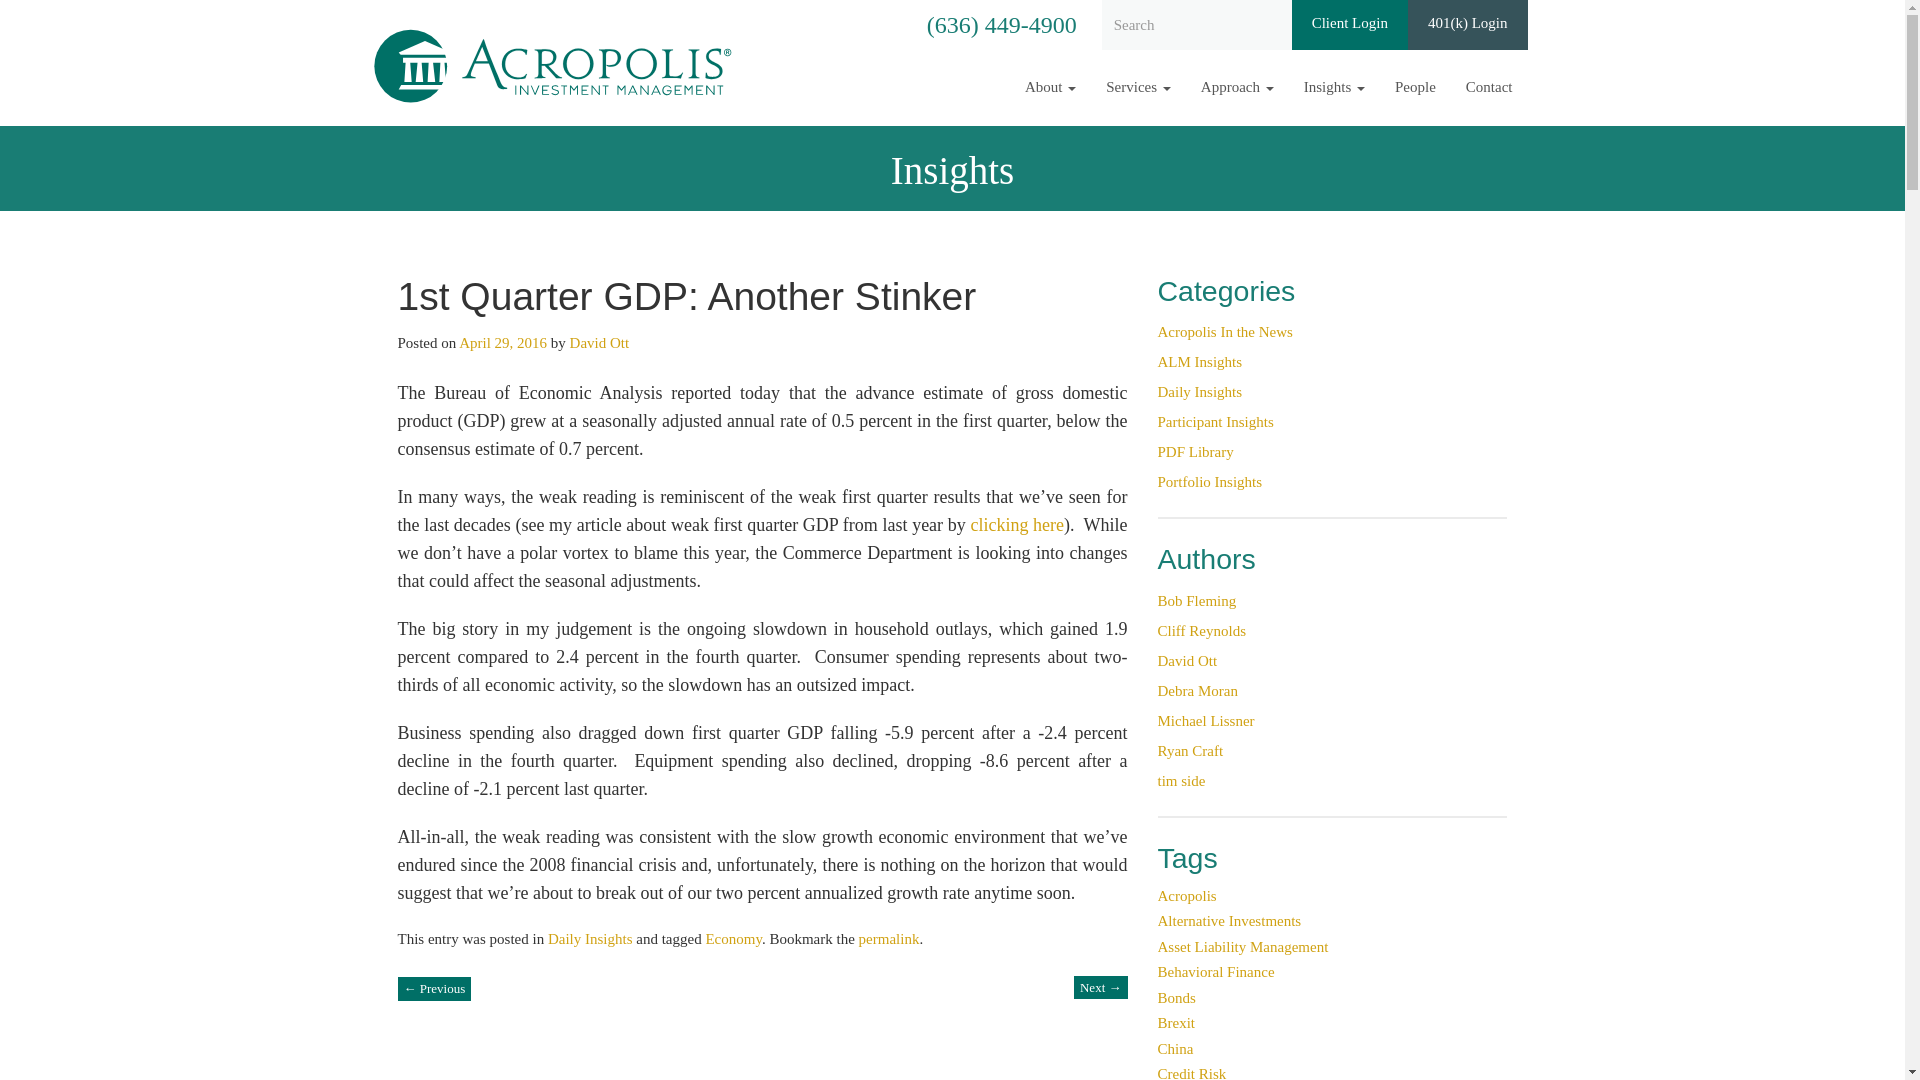 Image resolution: width=1920 pixels, height=1080 pixels. Describe the element at coordinates (1416, 87) in the screenshot. I see `People` at that location.